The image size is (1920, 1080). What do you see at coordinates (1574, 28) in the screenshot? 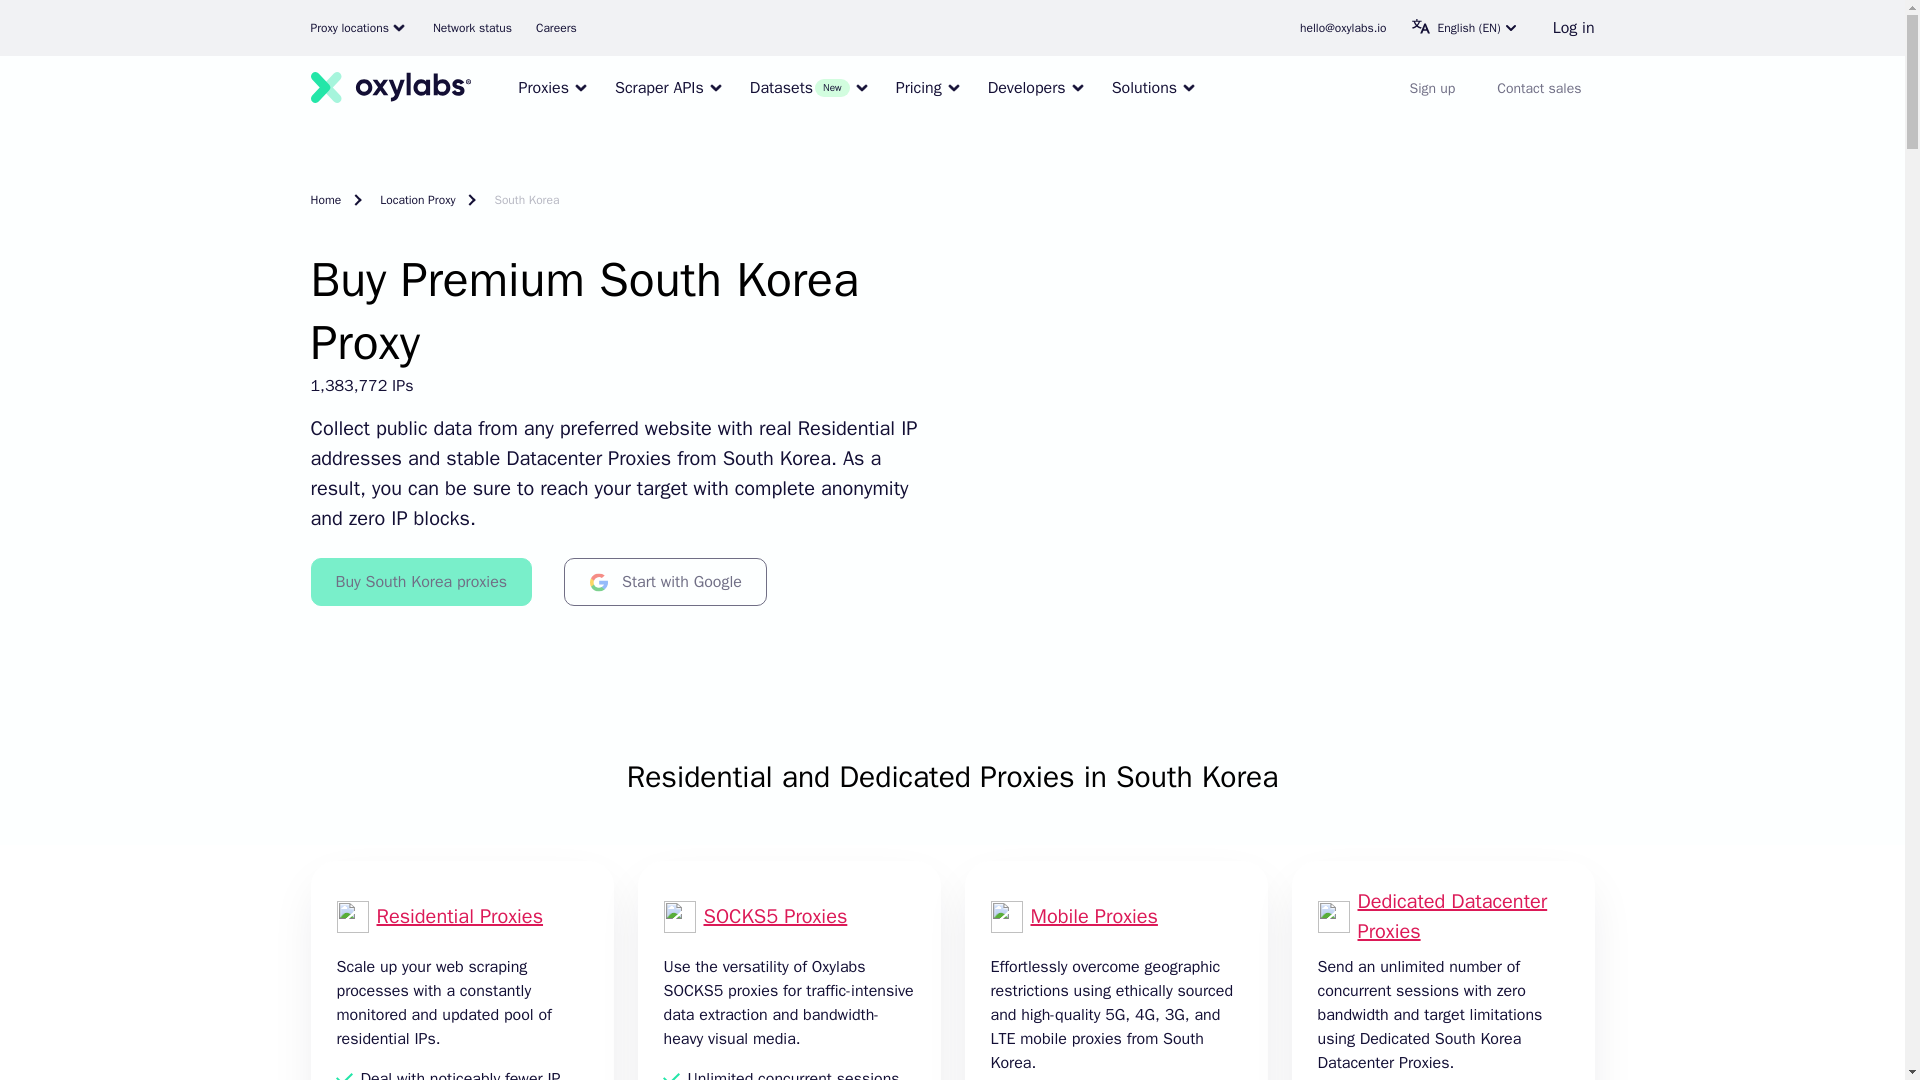
I see `Log in` at bounding box center [1574, 28].